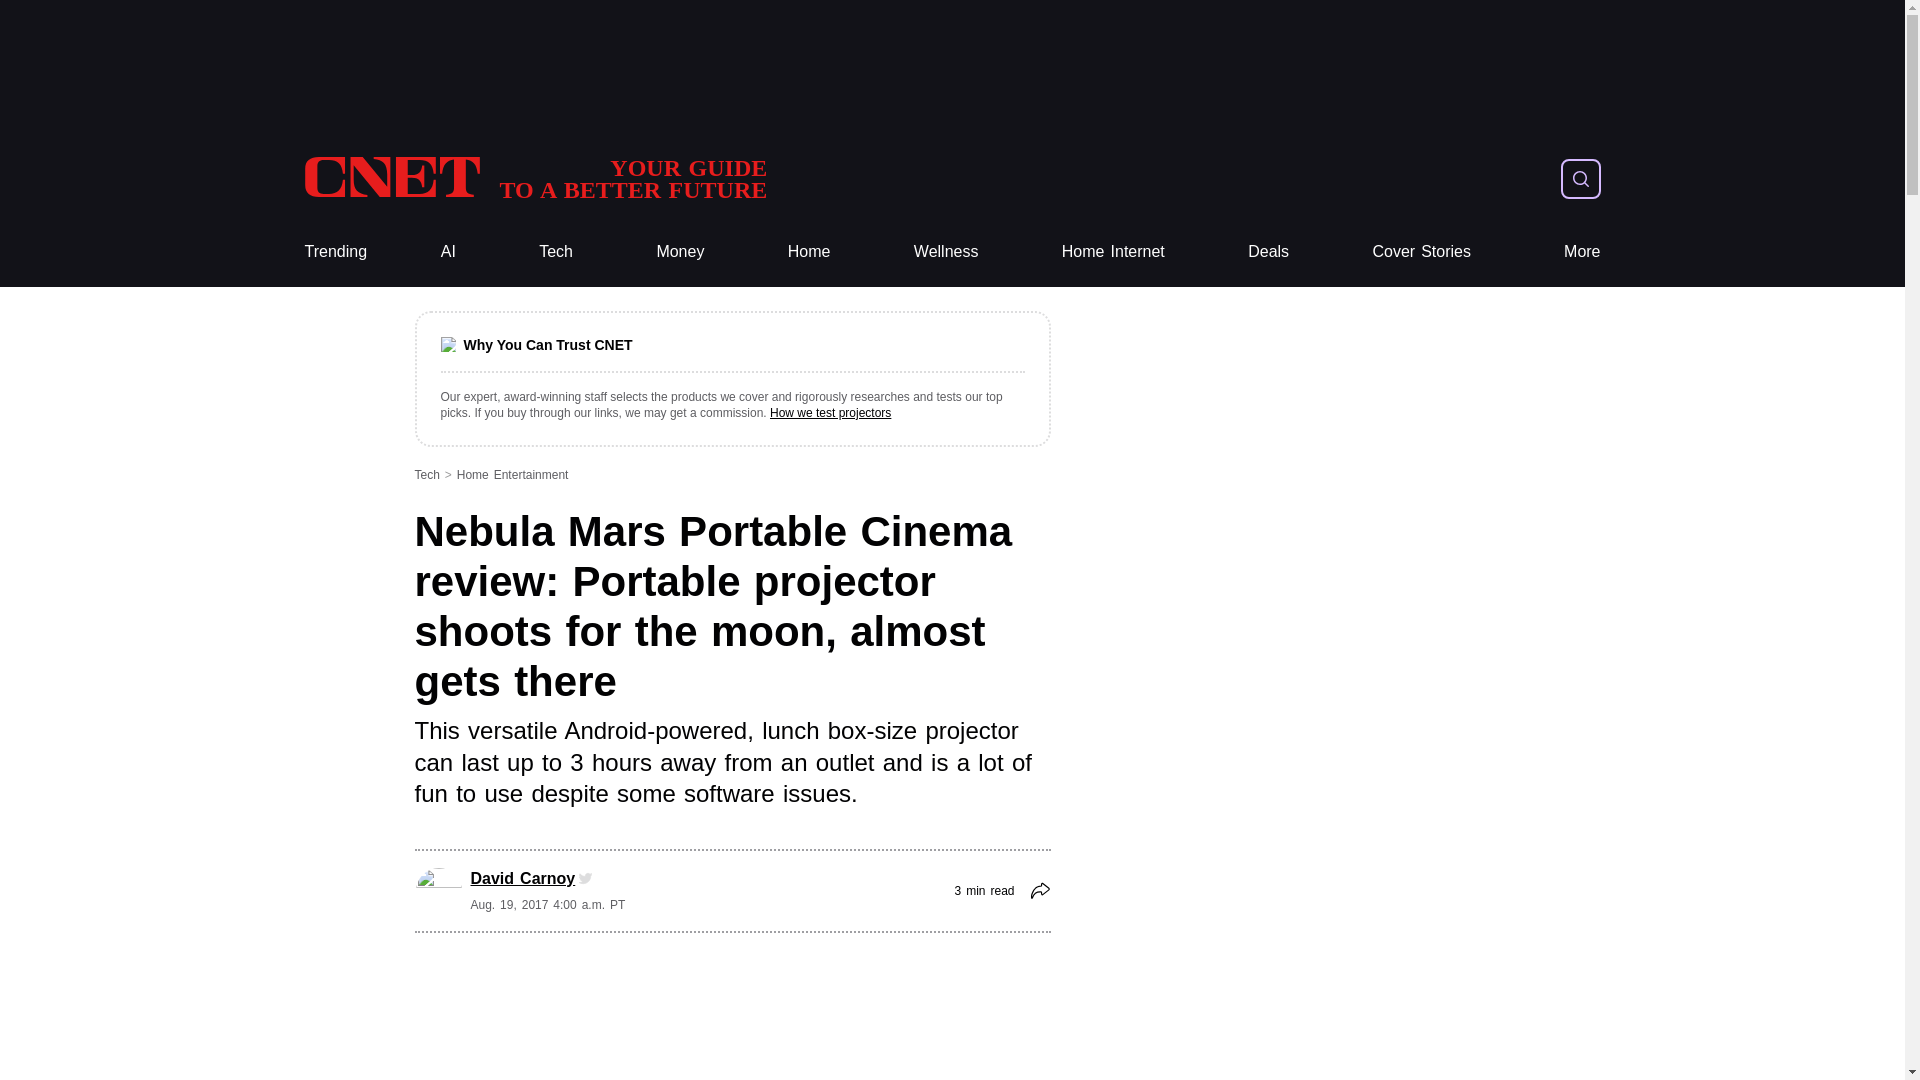 The width and height of the screenshot is (1920, 1080). What do you see at coordinates (556, 252) in the screenshot?
I see `Money` at bounding box center [556, 252].